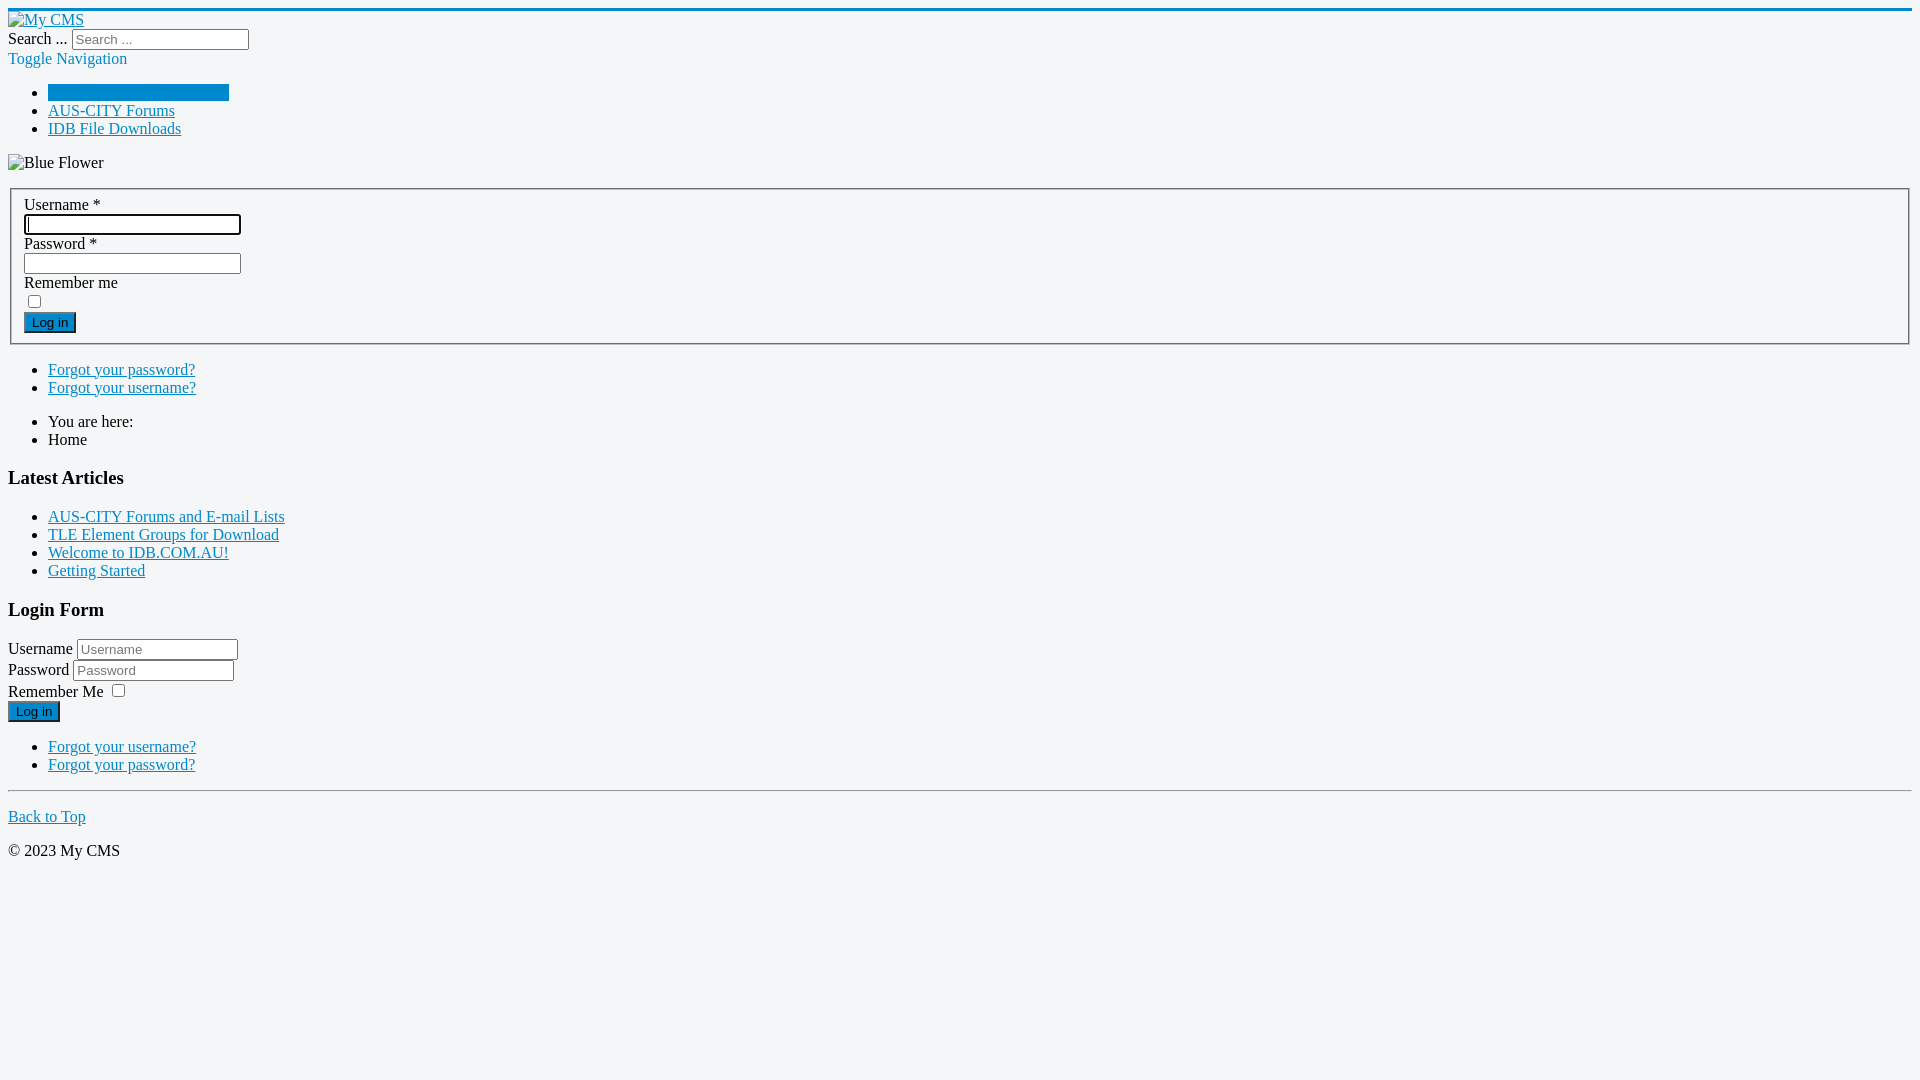  I want to click on Toggle Navigation, so click(68, 58).